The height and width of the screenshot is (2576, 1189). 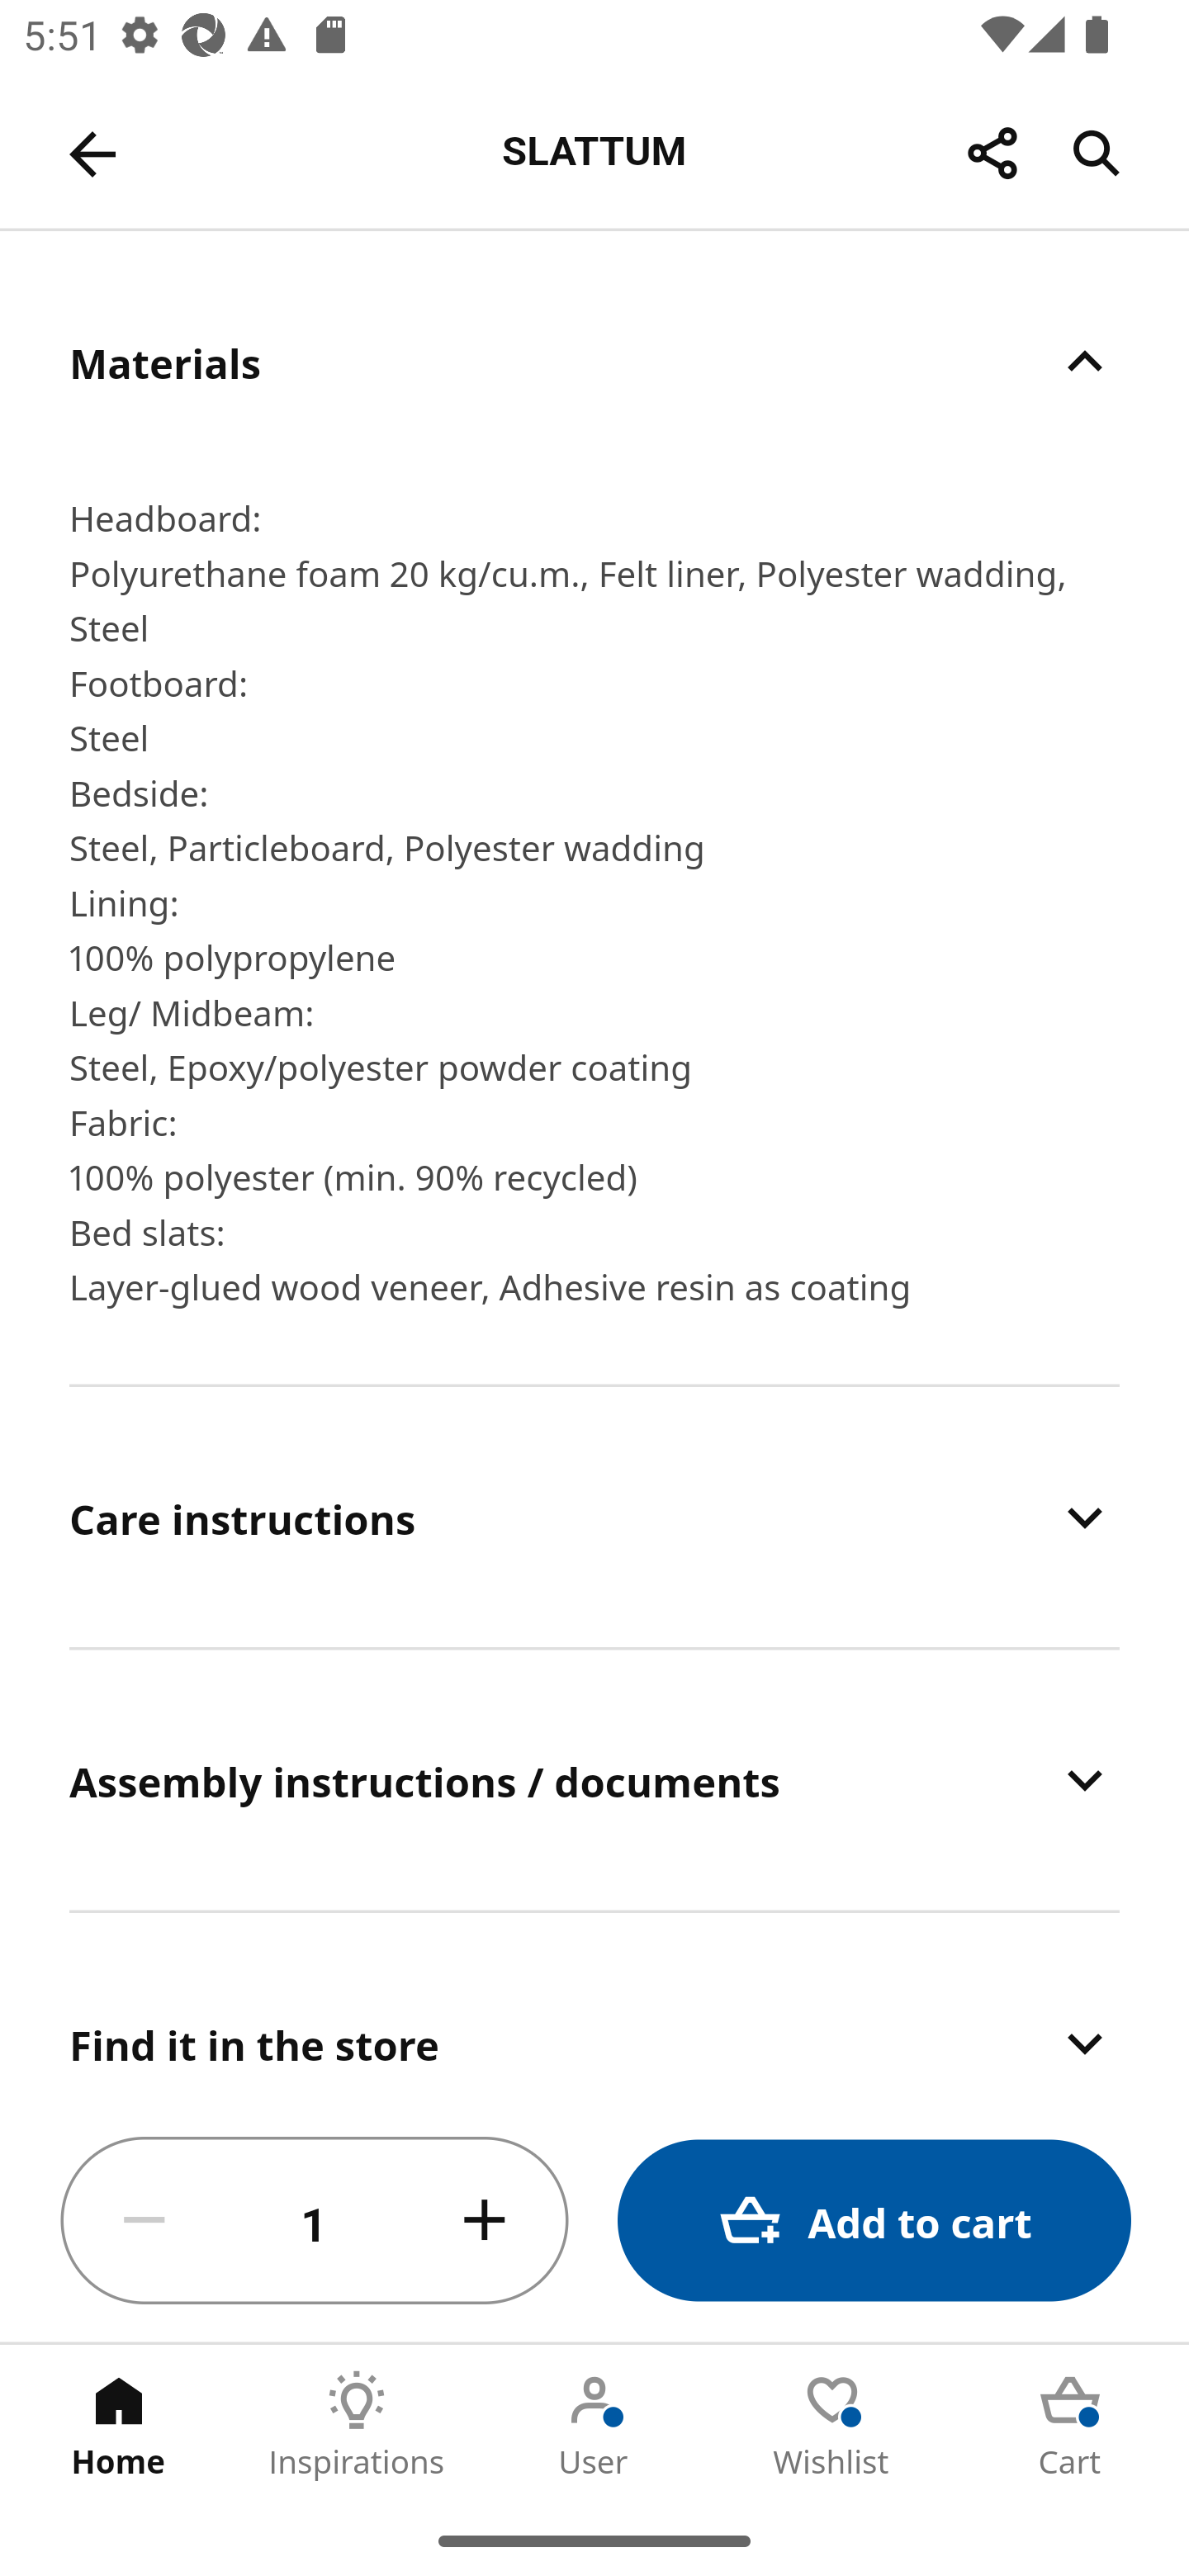 I want to click on Assembly instructions / documents, so click(x=594, y=1780).